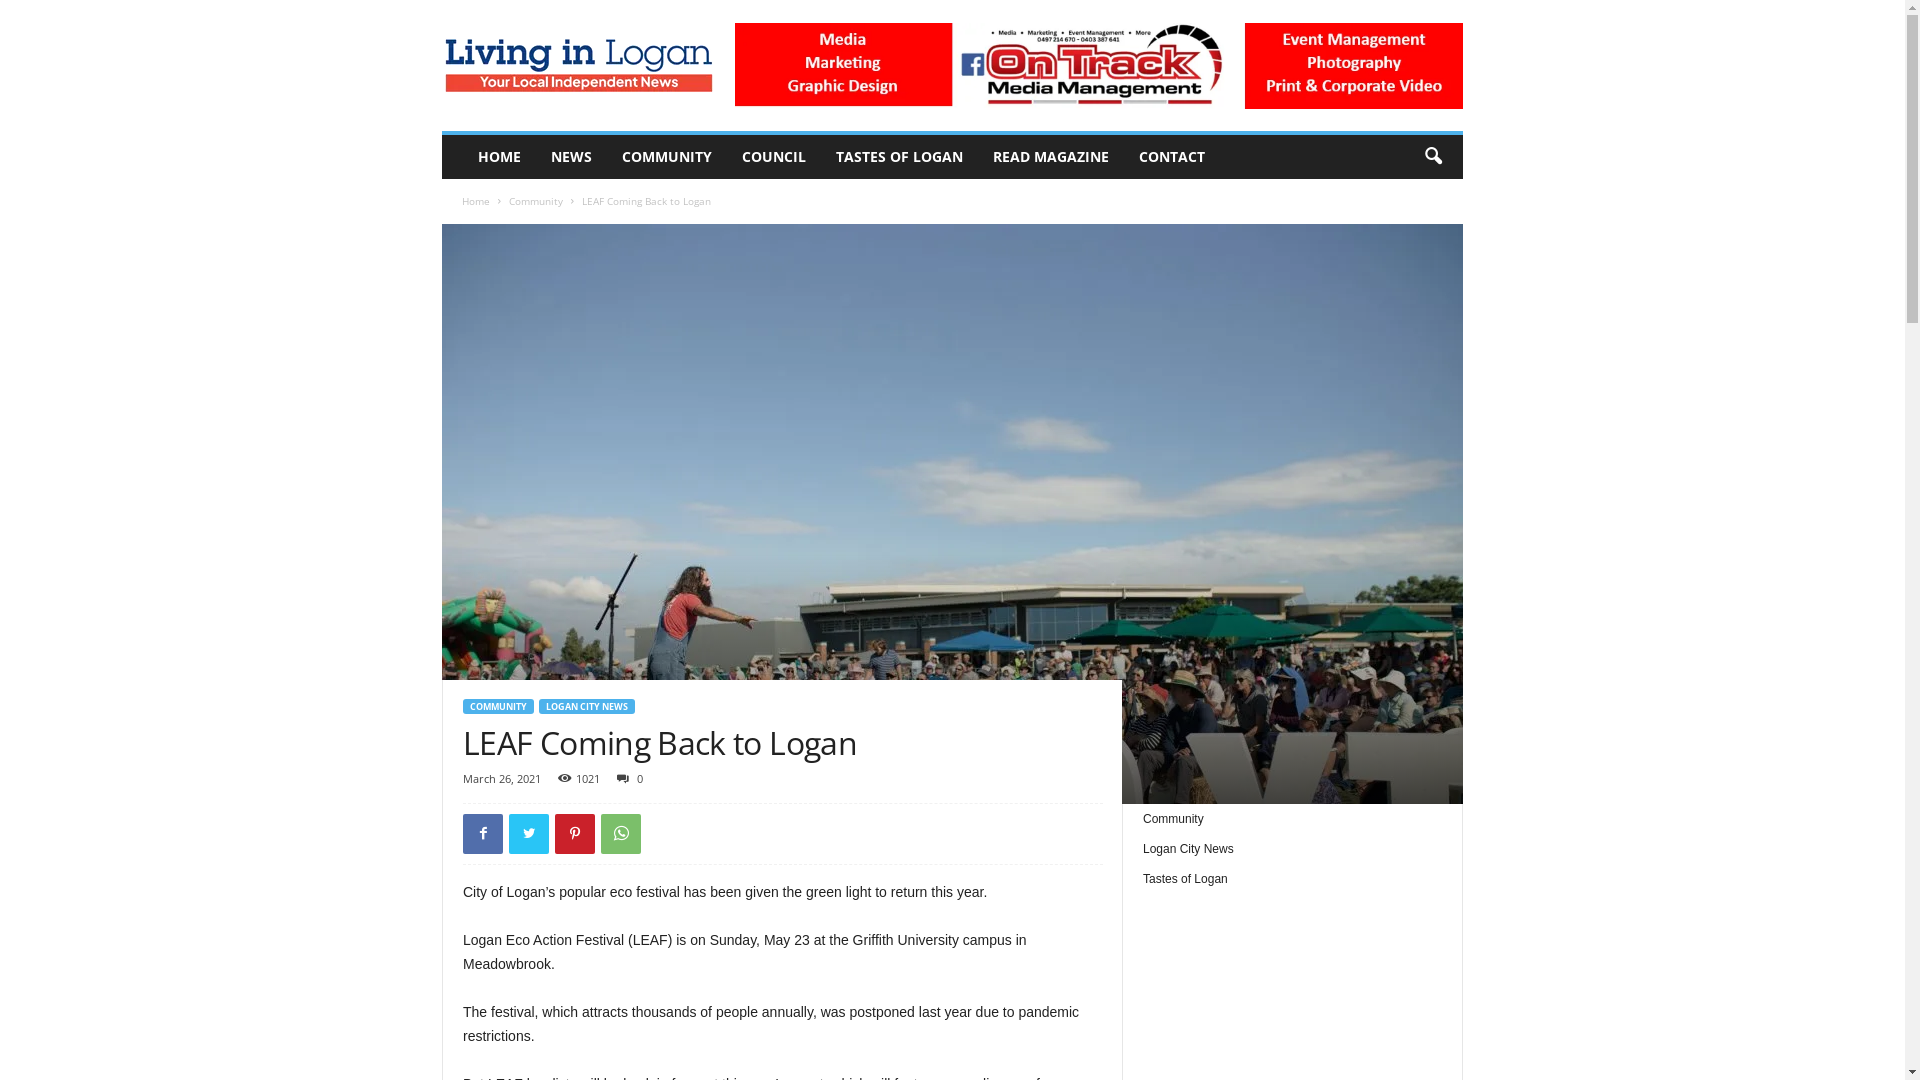 Image resolution: width=1920 pixels, height=1080 pixels. Describe the element at coordinates (587, 706) in the screenshot. I see `LOGAN CITY NEWS` at that location.